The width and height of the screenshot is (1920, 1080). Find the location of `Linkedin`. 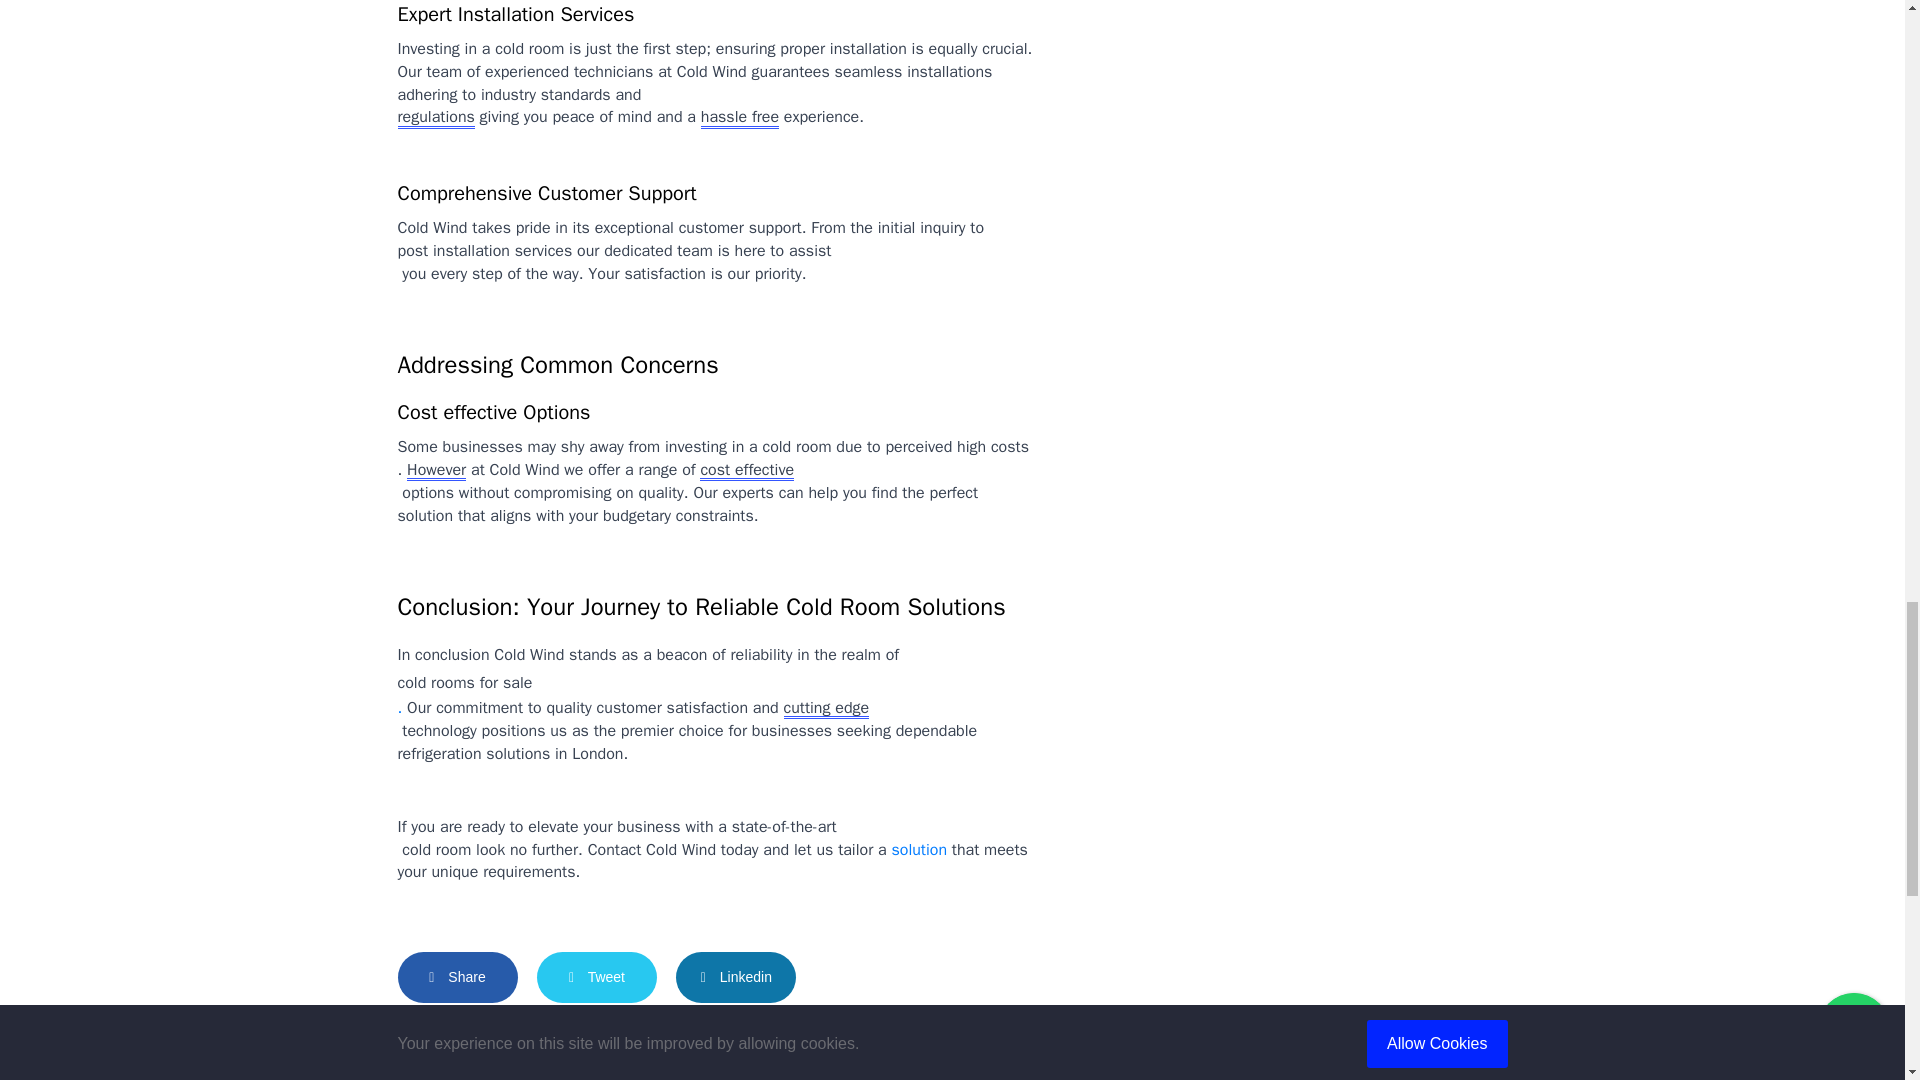

Linkedin is located at coordinates (736, 977).